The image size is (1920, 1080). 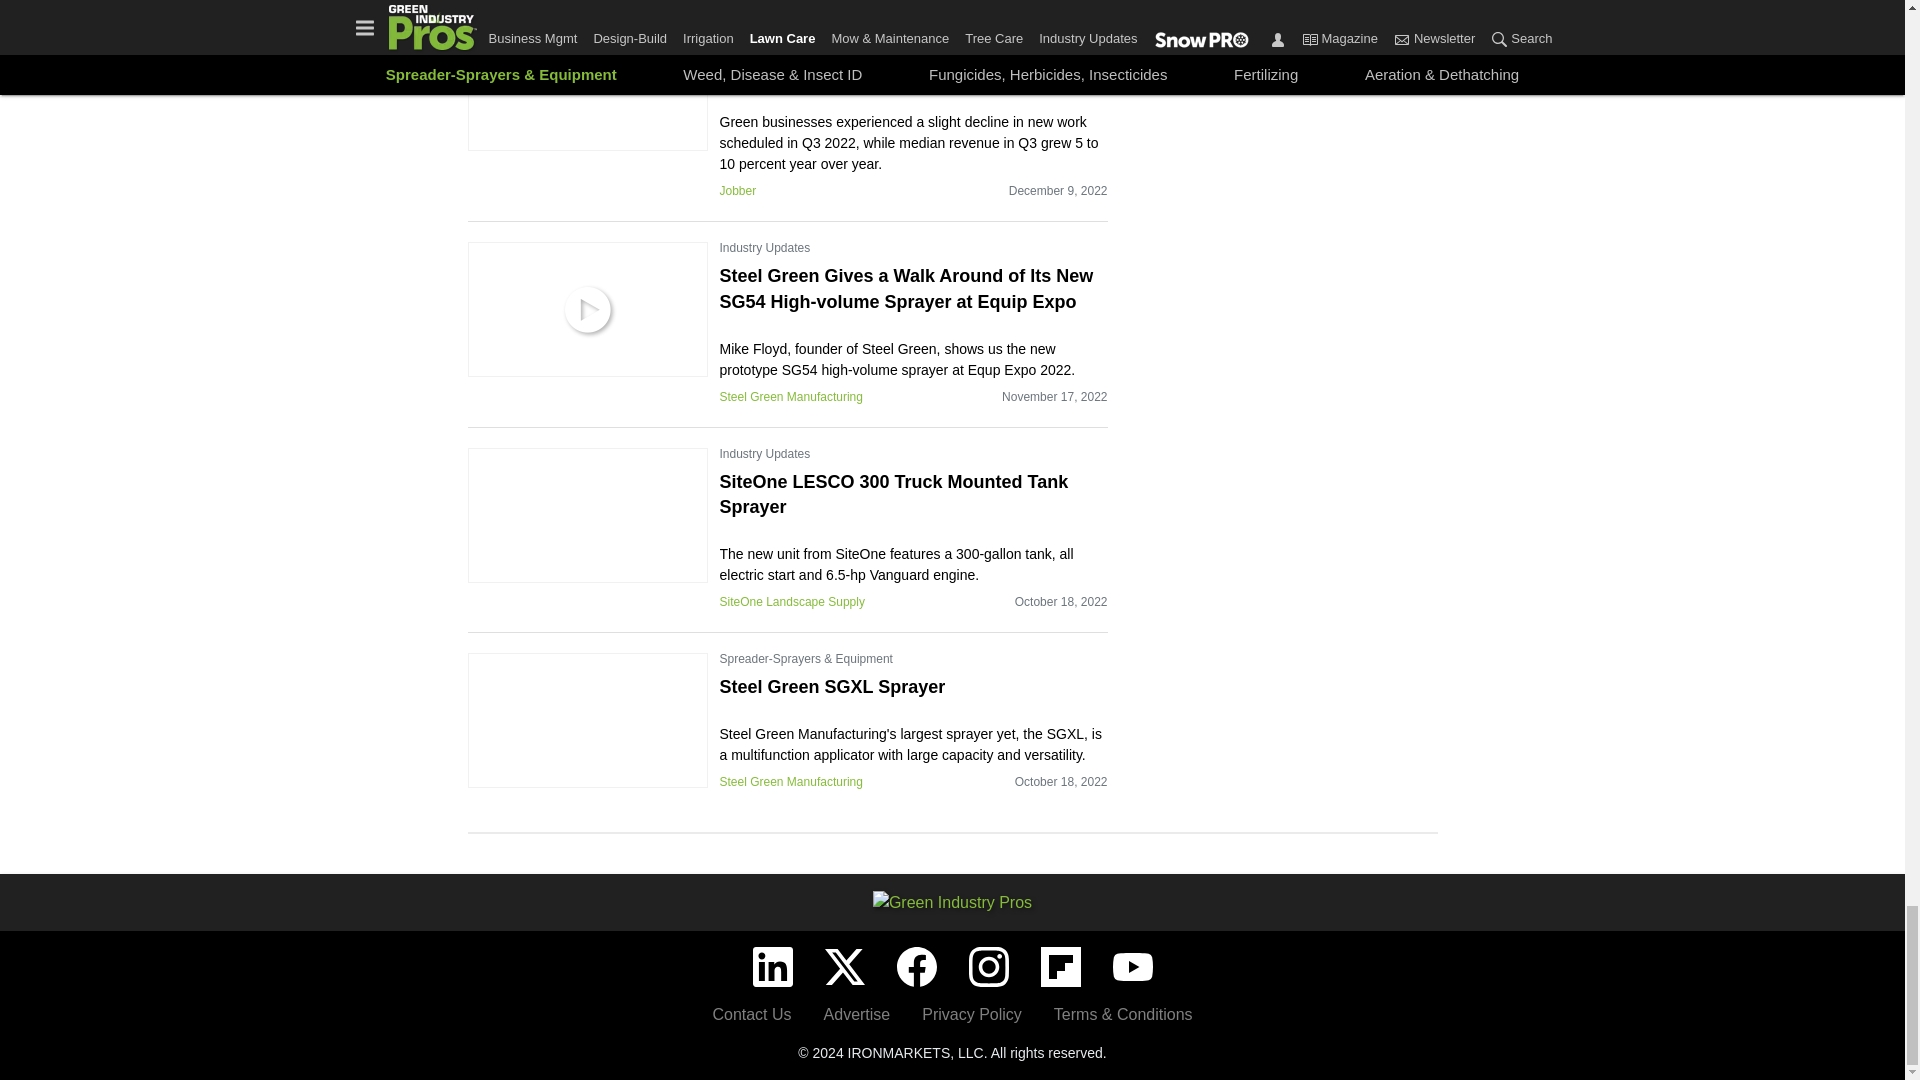 What do you see at coordinates (1060, 967) in the screenshot?
I see `Flipboard icon` at bounding box center [1060, 967].